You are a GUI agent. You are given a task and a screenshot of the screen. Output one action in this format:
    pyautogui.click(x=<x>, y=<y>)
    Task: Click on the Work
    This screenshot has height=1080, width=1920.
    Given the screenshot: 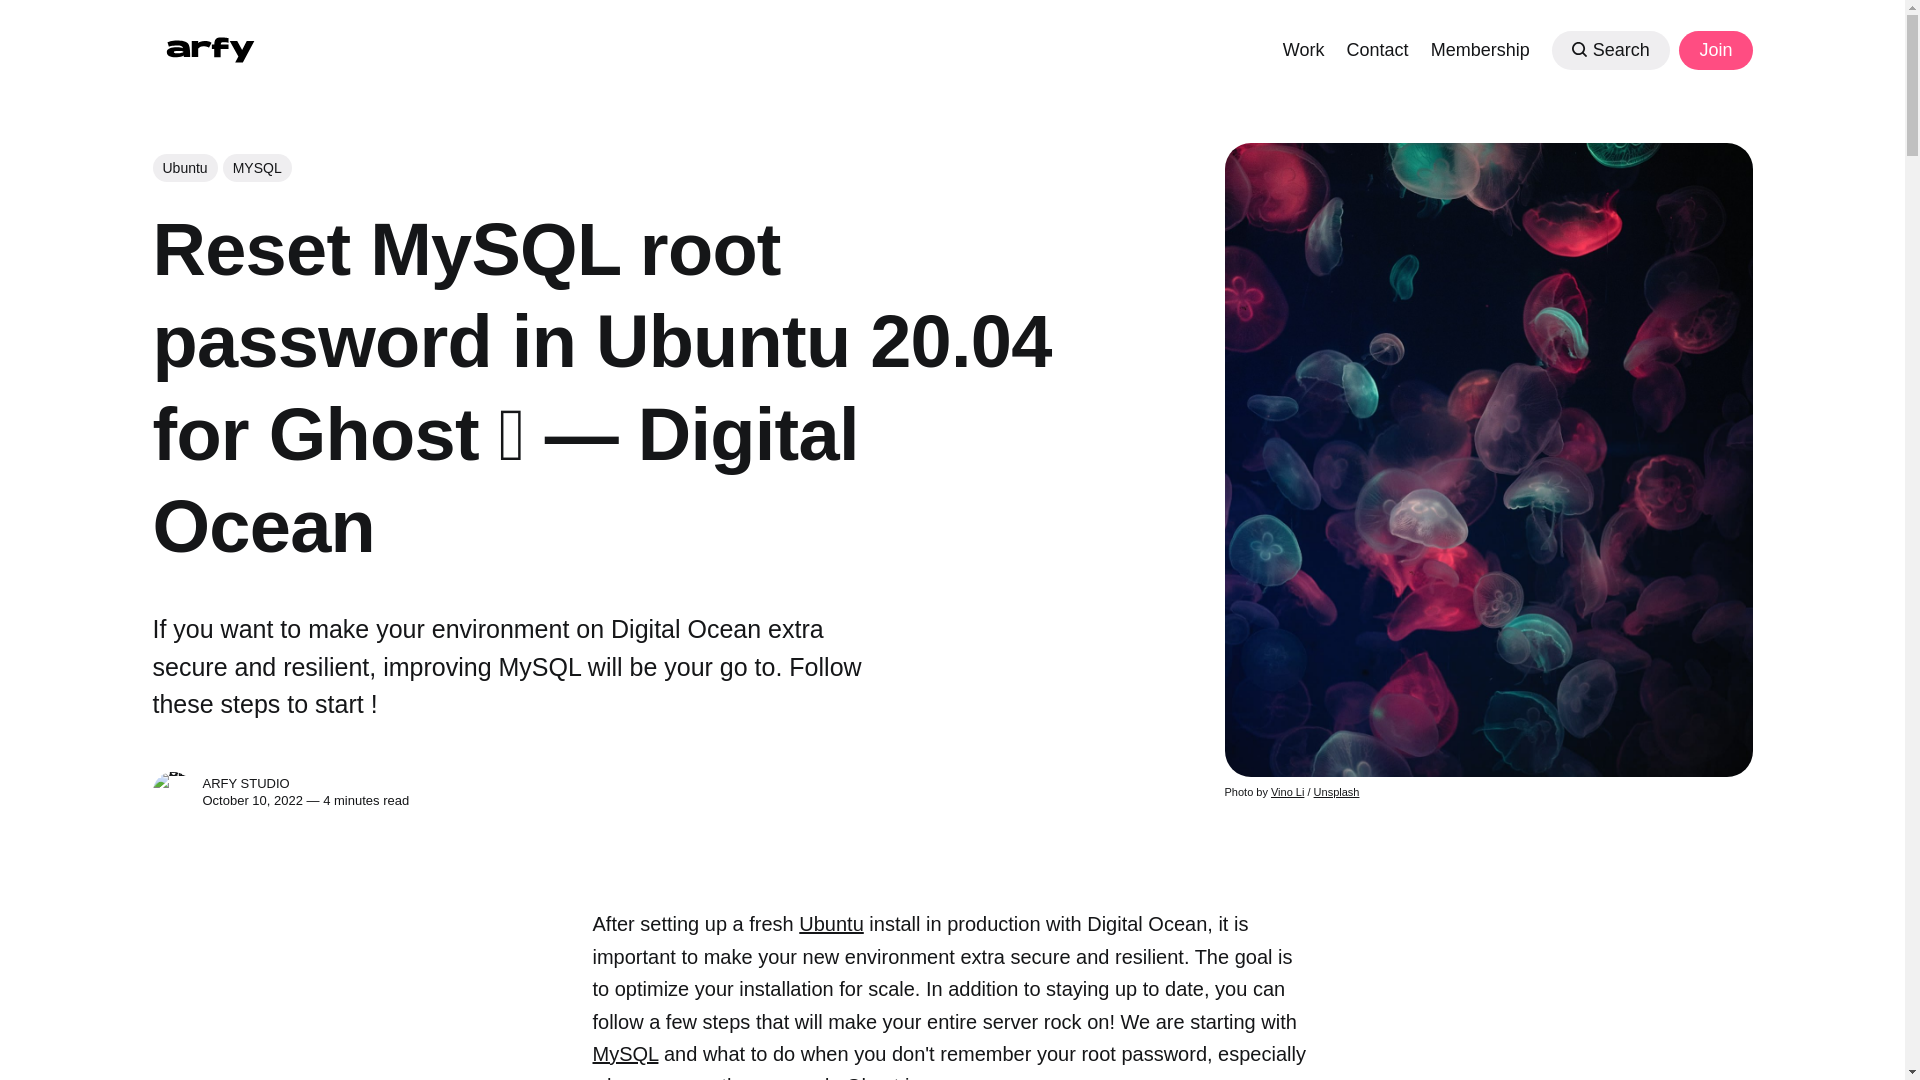 What is the action you would take?
    pyautogui.click(x=1303, y=48)
    